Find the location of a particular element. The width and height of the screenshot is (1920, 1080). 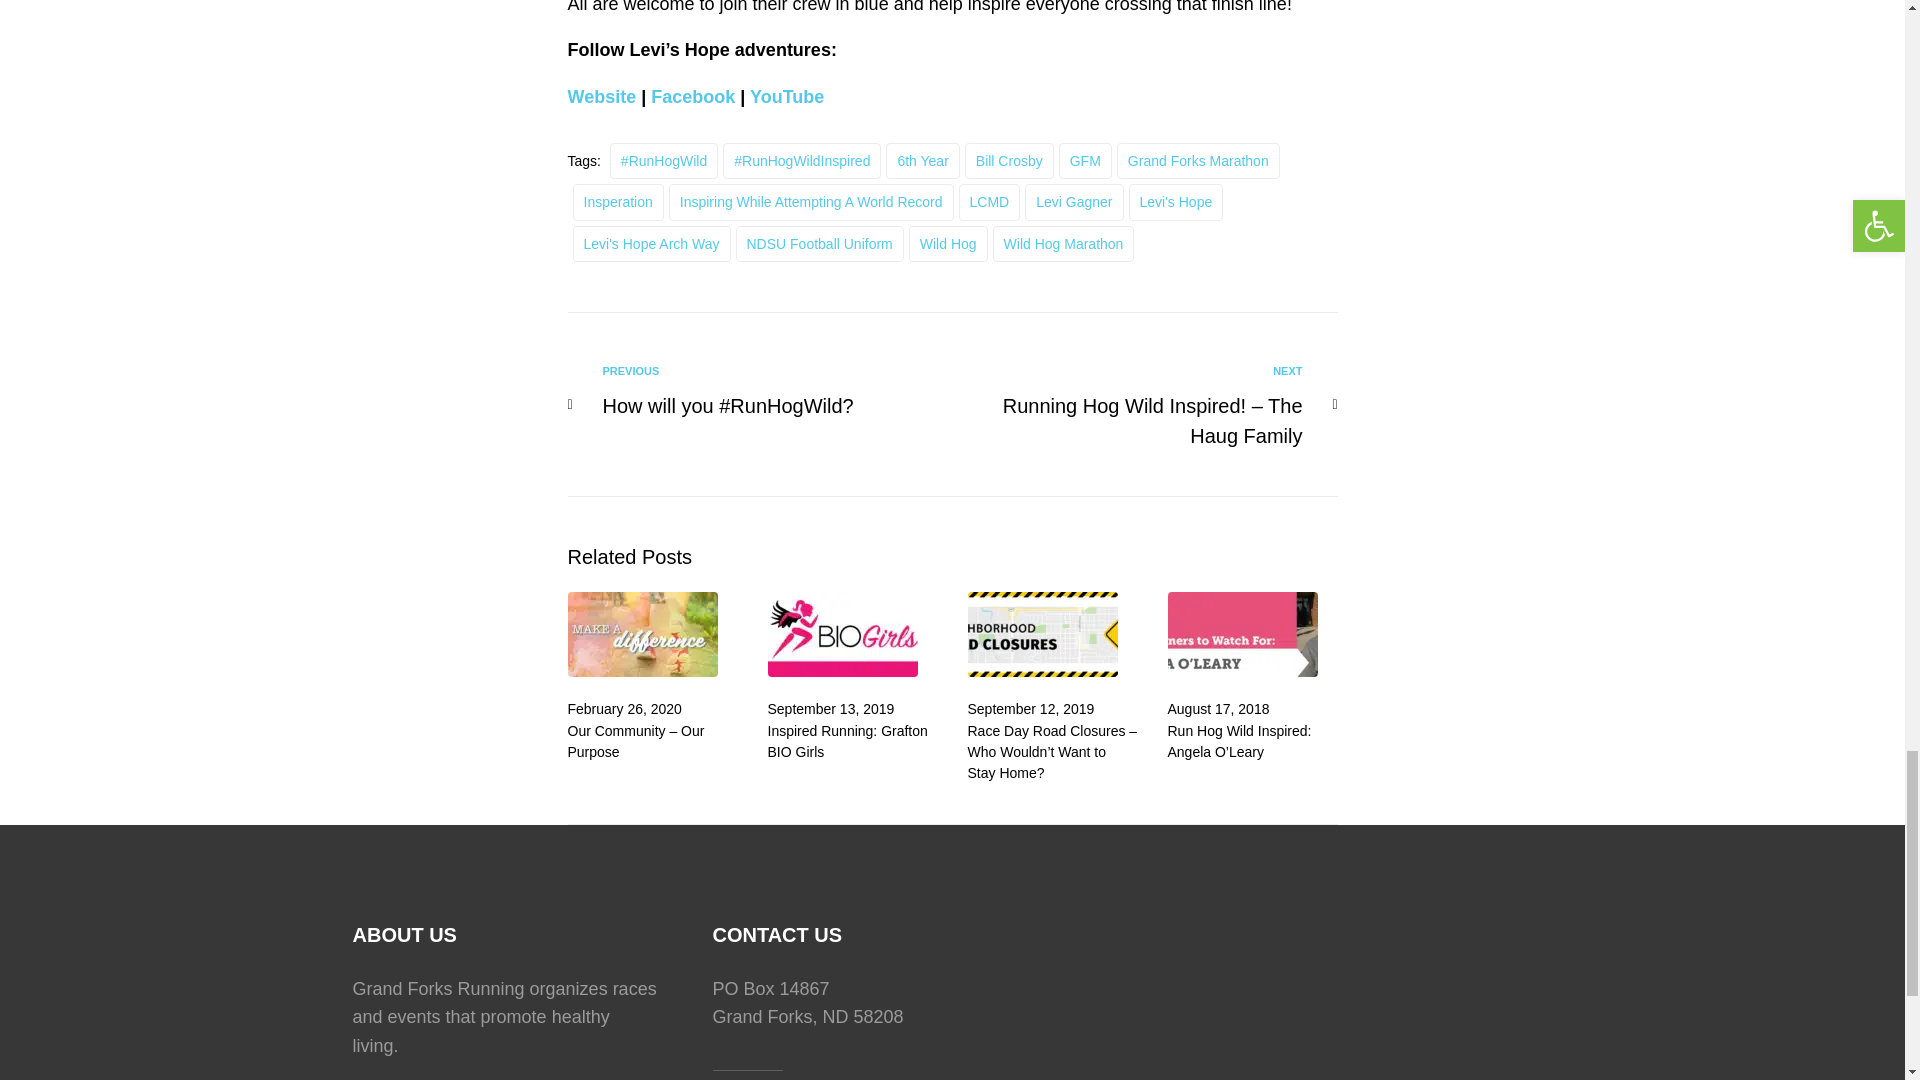

Inspiring While Attempting A World Record is located at coordinates (811, 202).